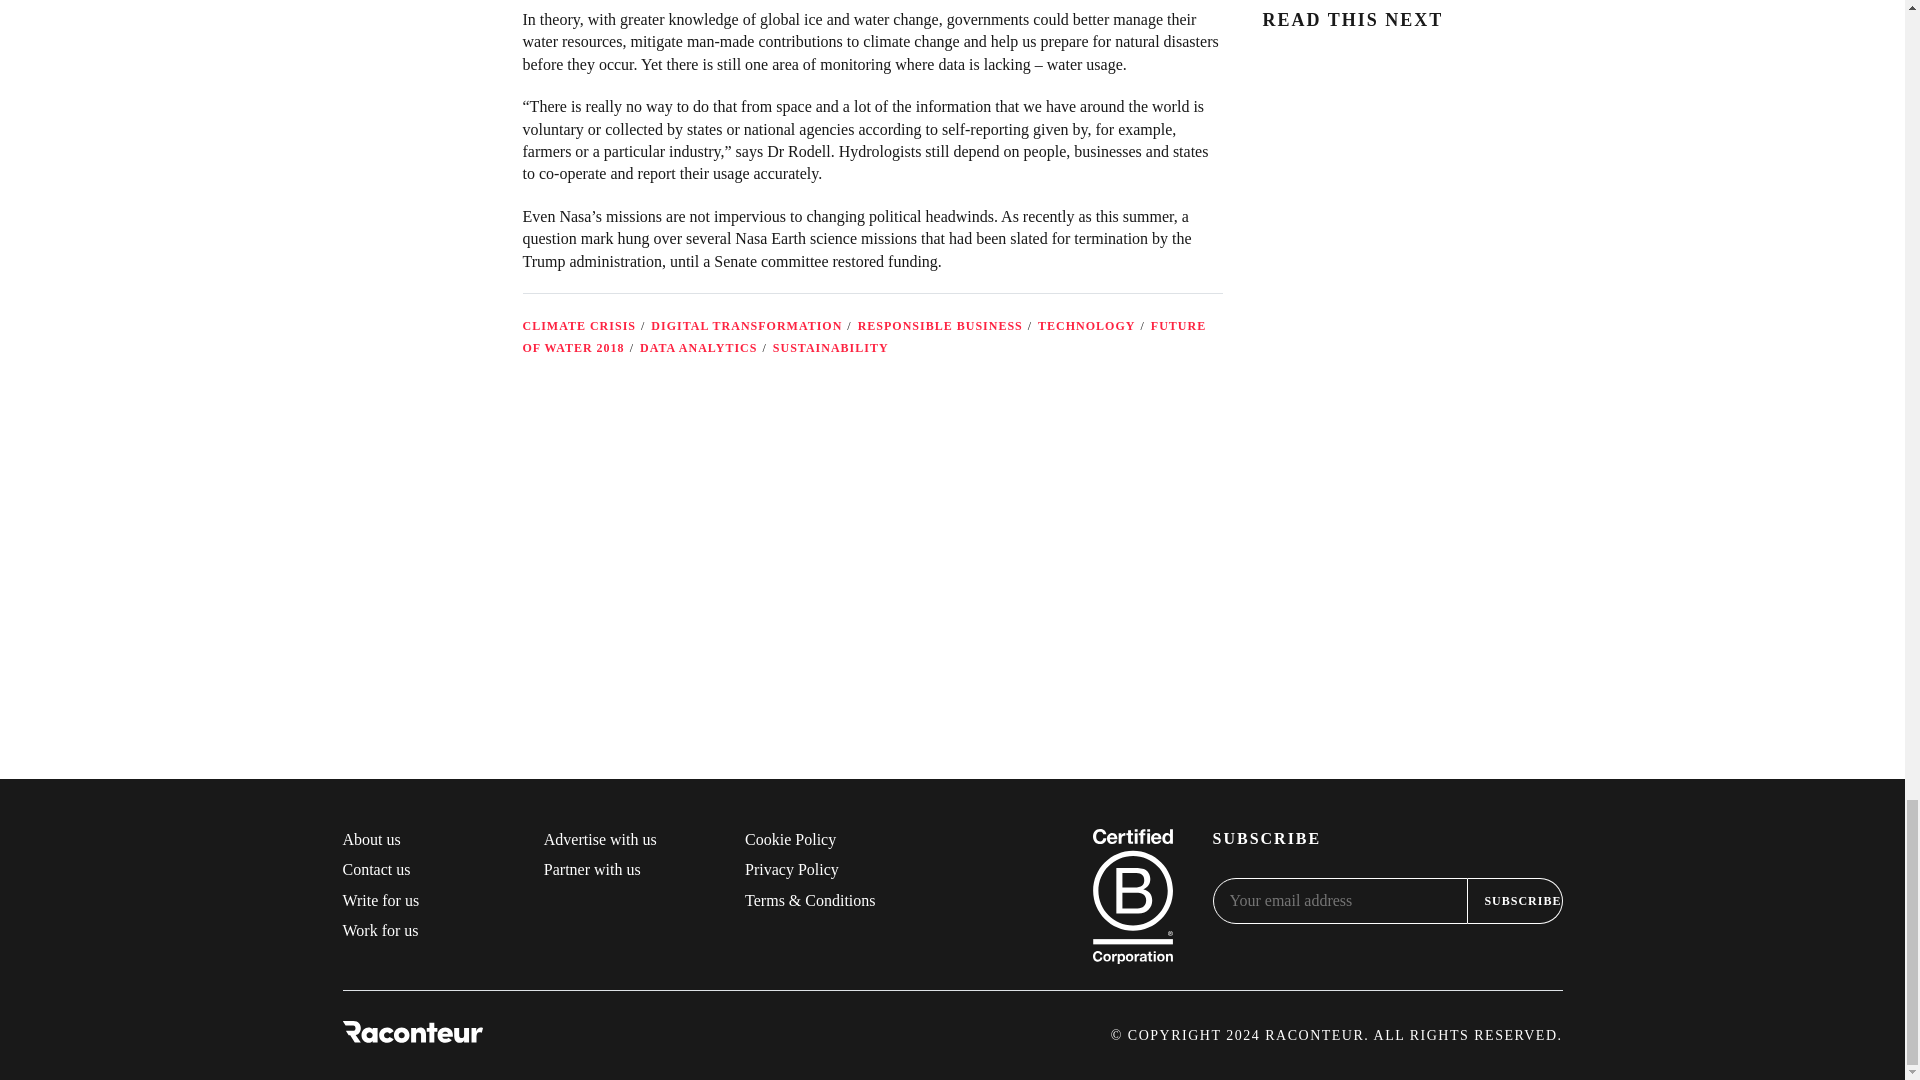  I want to click on SUSTAINABILITY, so click(830, 348).